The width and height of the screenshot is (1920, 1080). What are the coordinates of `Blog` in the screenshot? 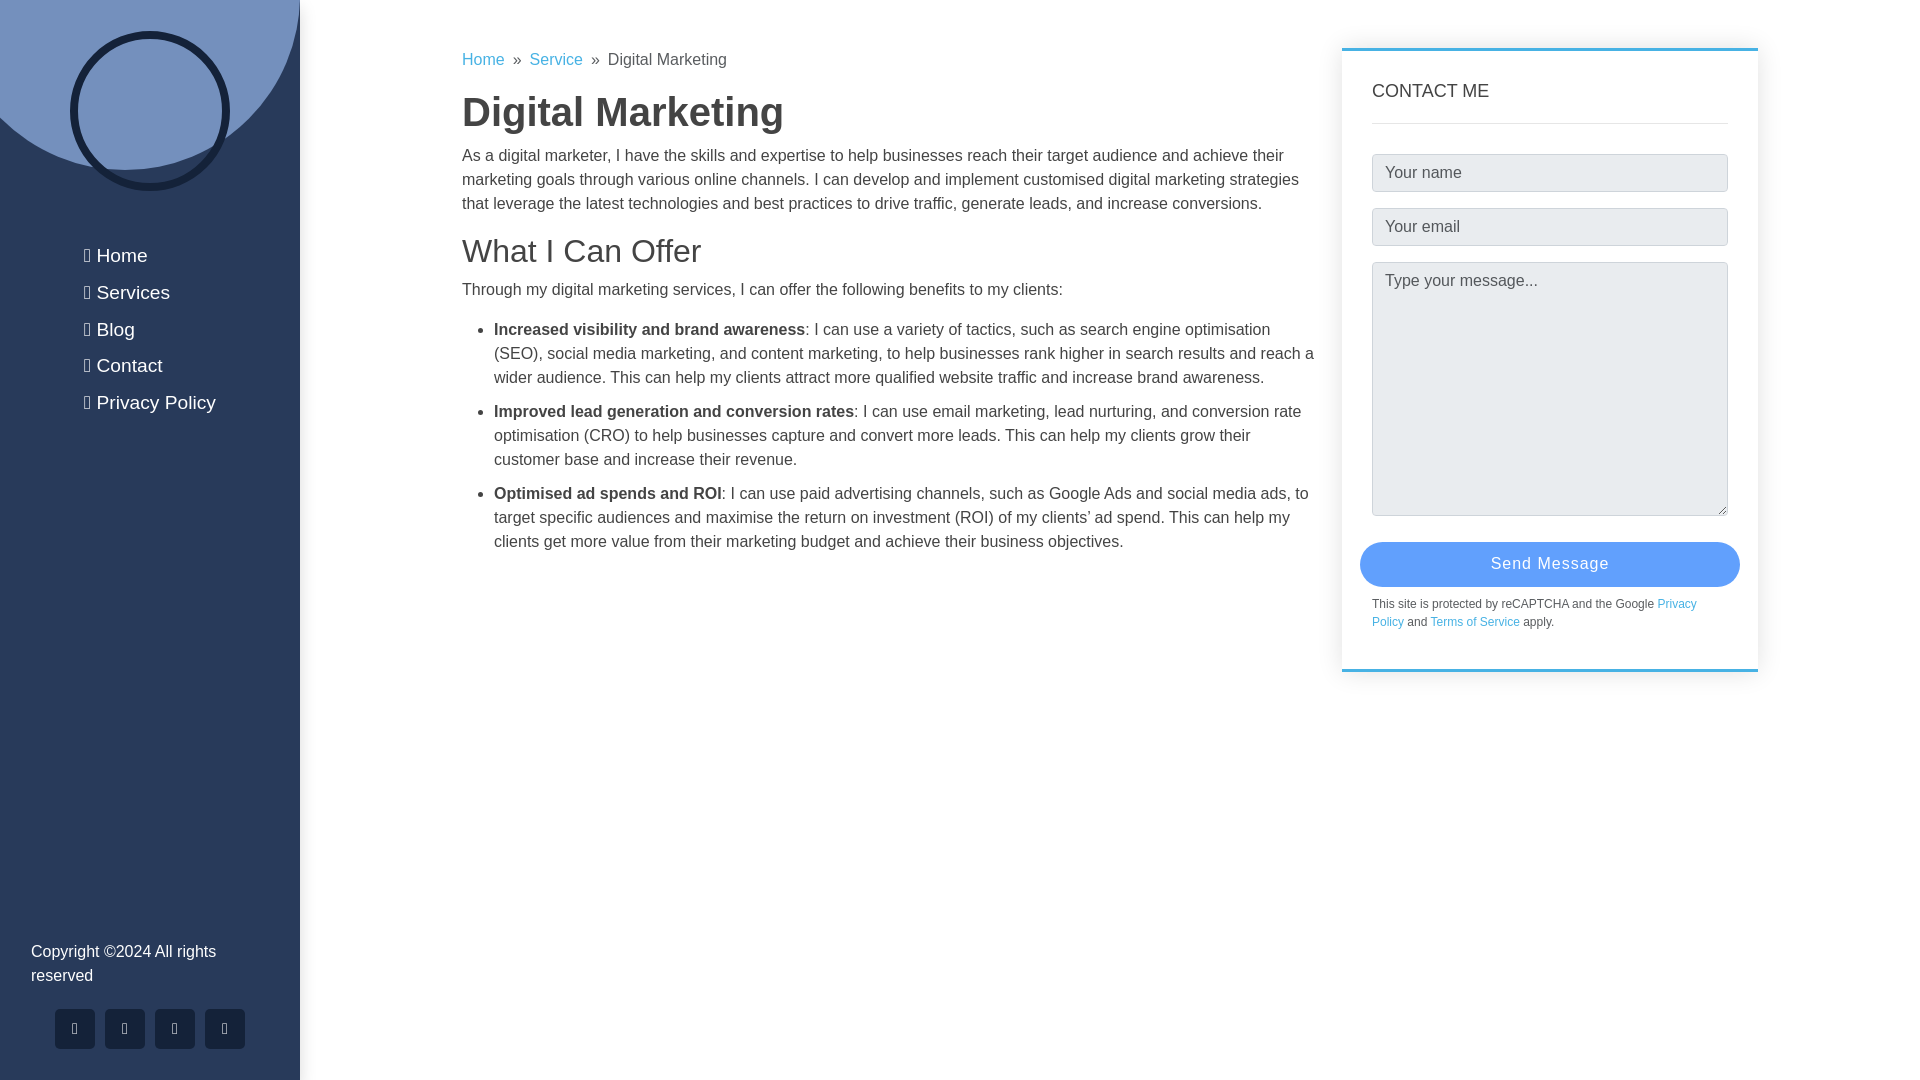 It's located at (150, 330).